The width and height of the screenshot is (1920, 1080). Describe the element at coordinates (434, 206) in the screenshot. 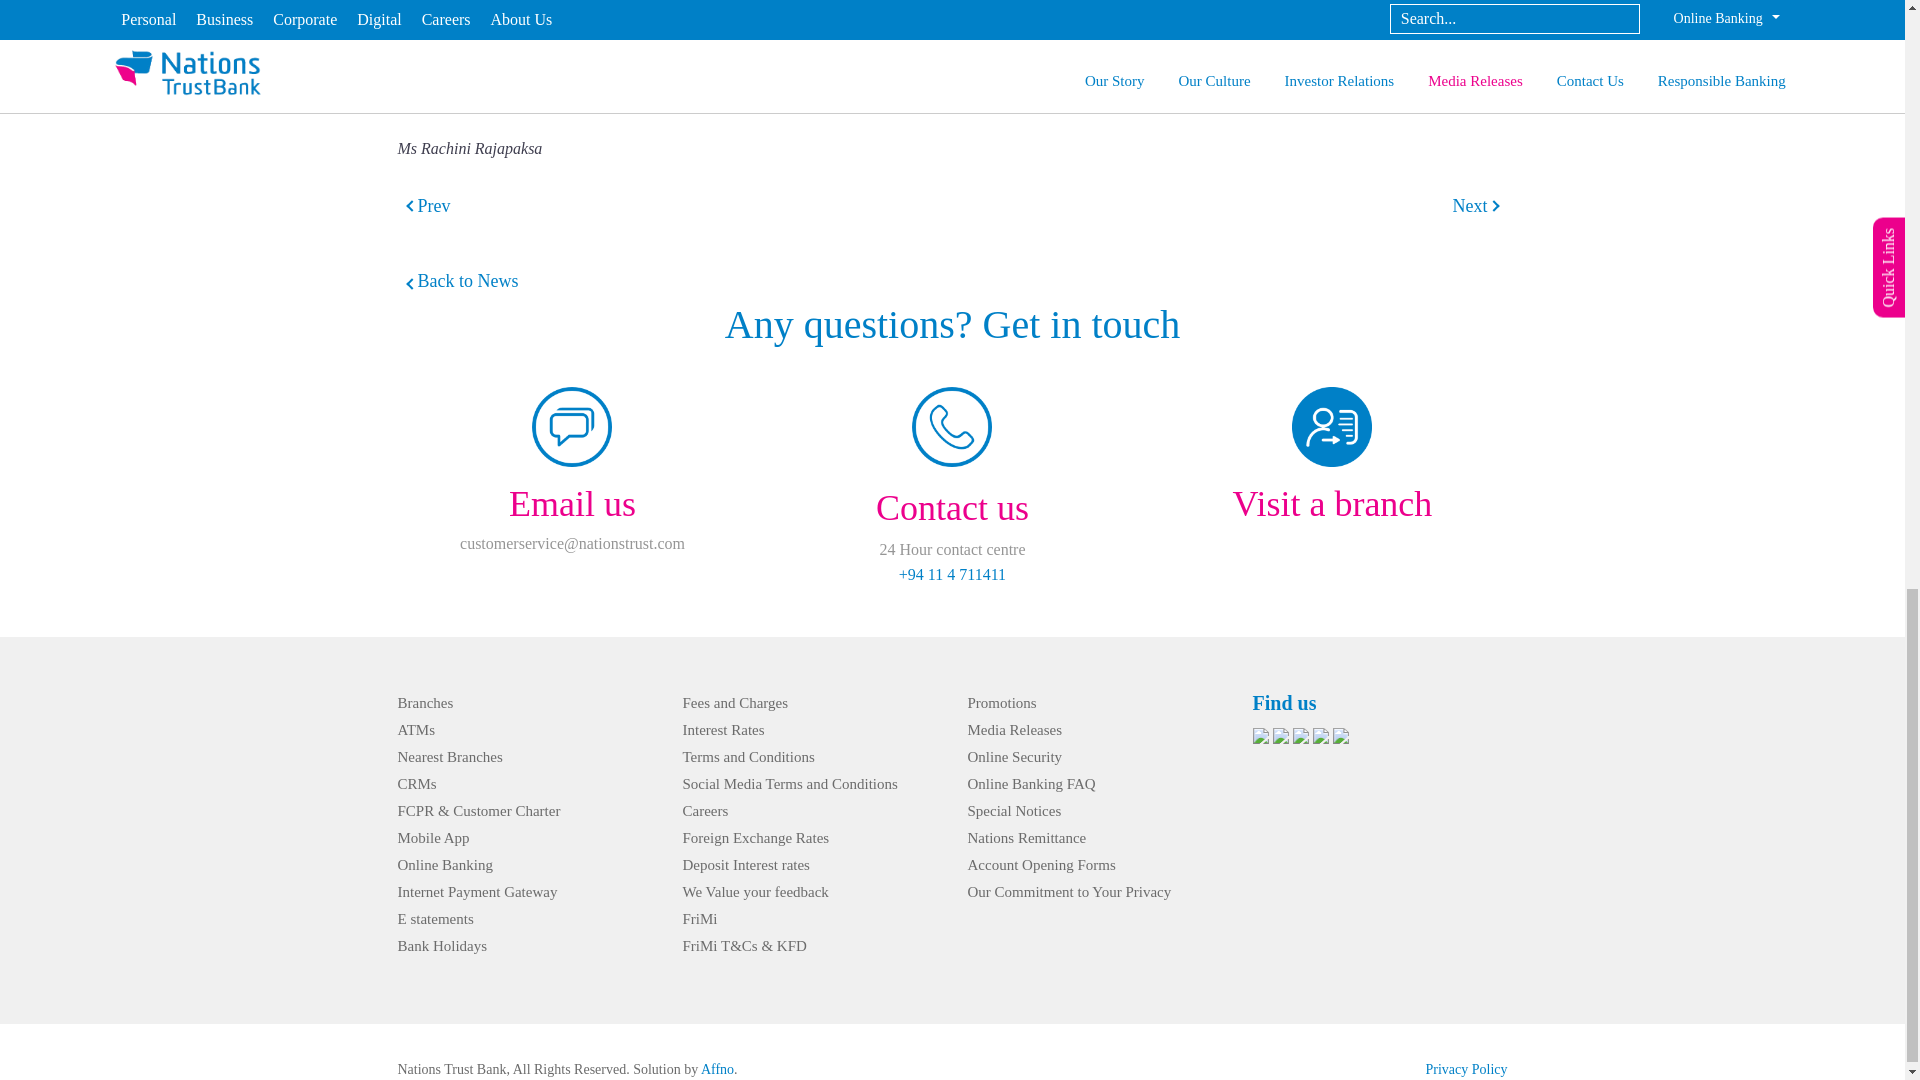

I see `Prev` at that location.